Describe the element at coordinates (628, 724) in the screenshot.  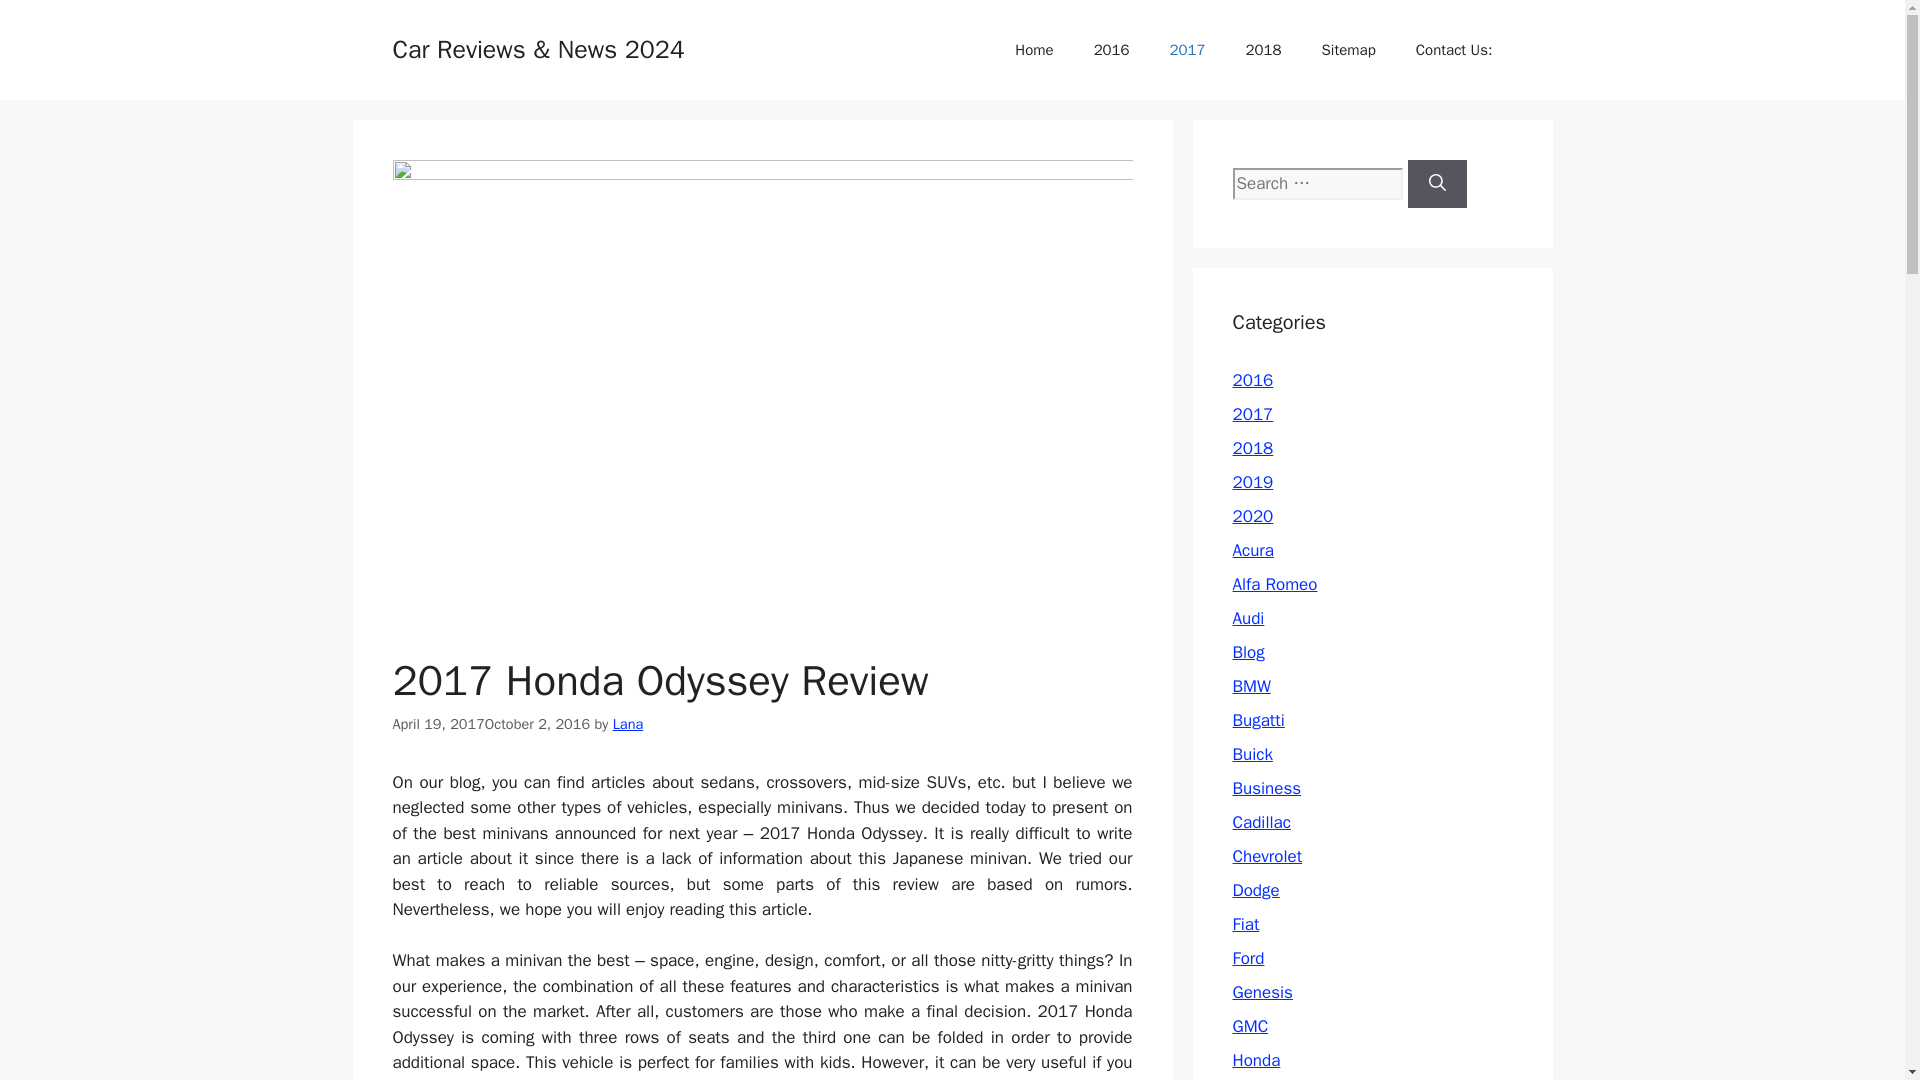
I see `Lana` at that location.